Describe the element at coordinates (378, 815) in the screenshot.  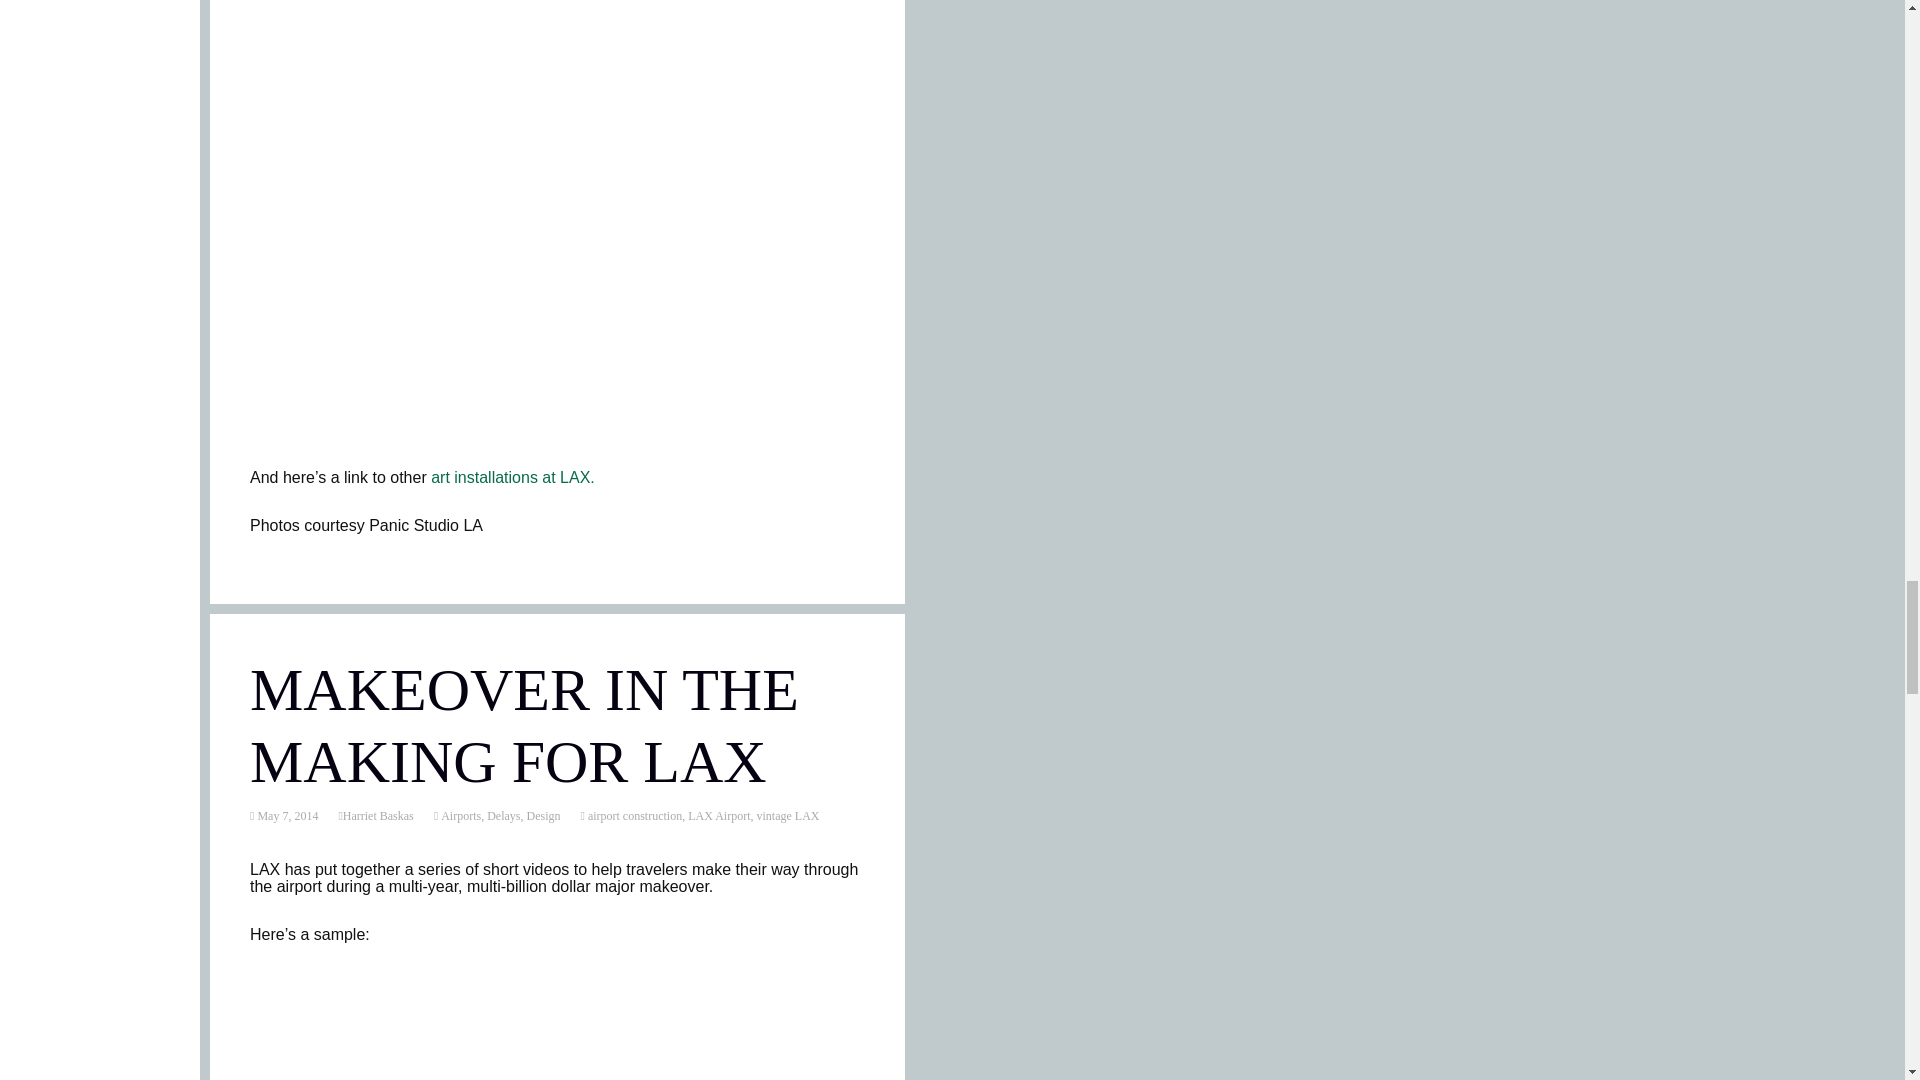
I see `Harriet Baskas` at that location.